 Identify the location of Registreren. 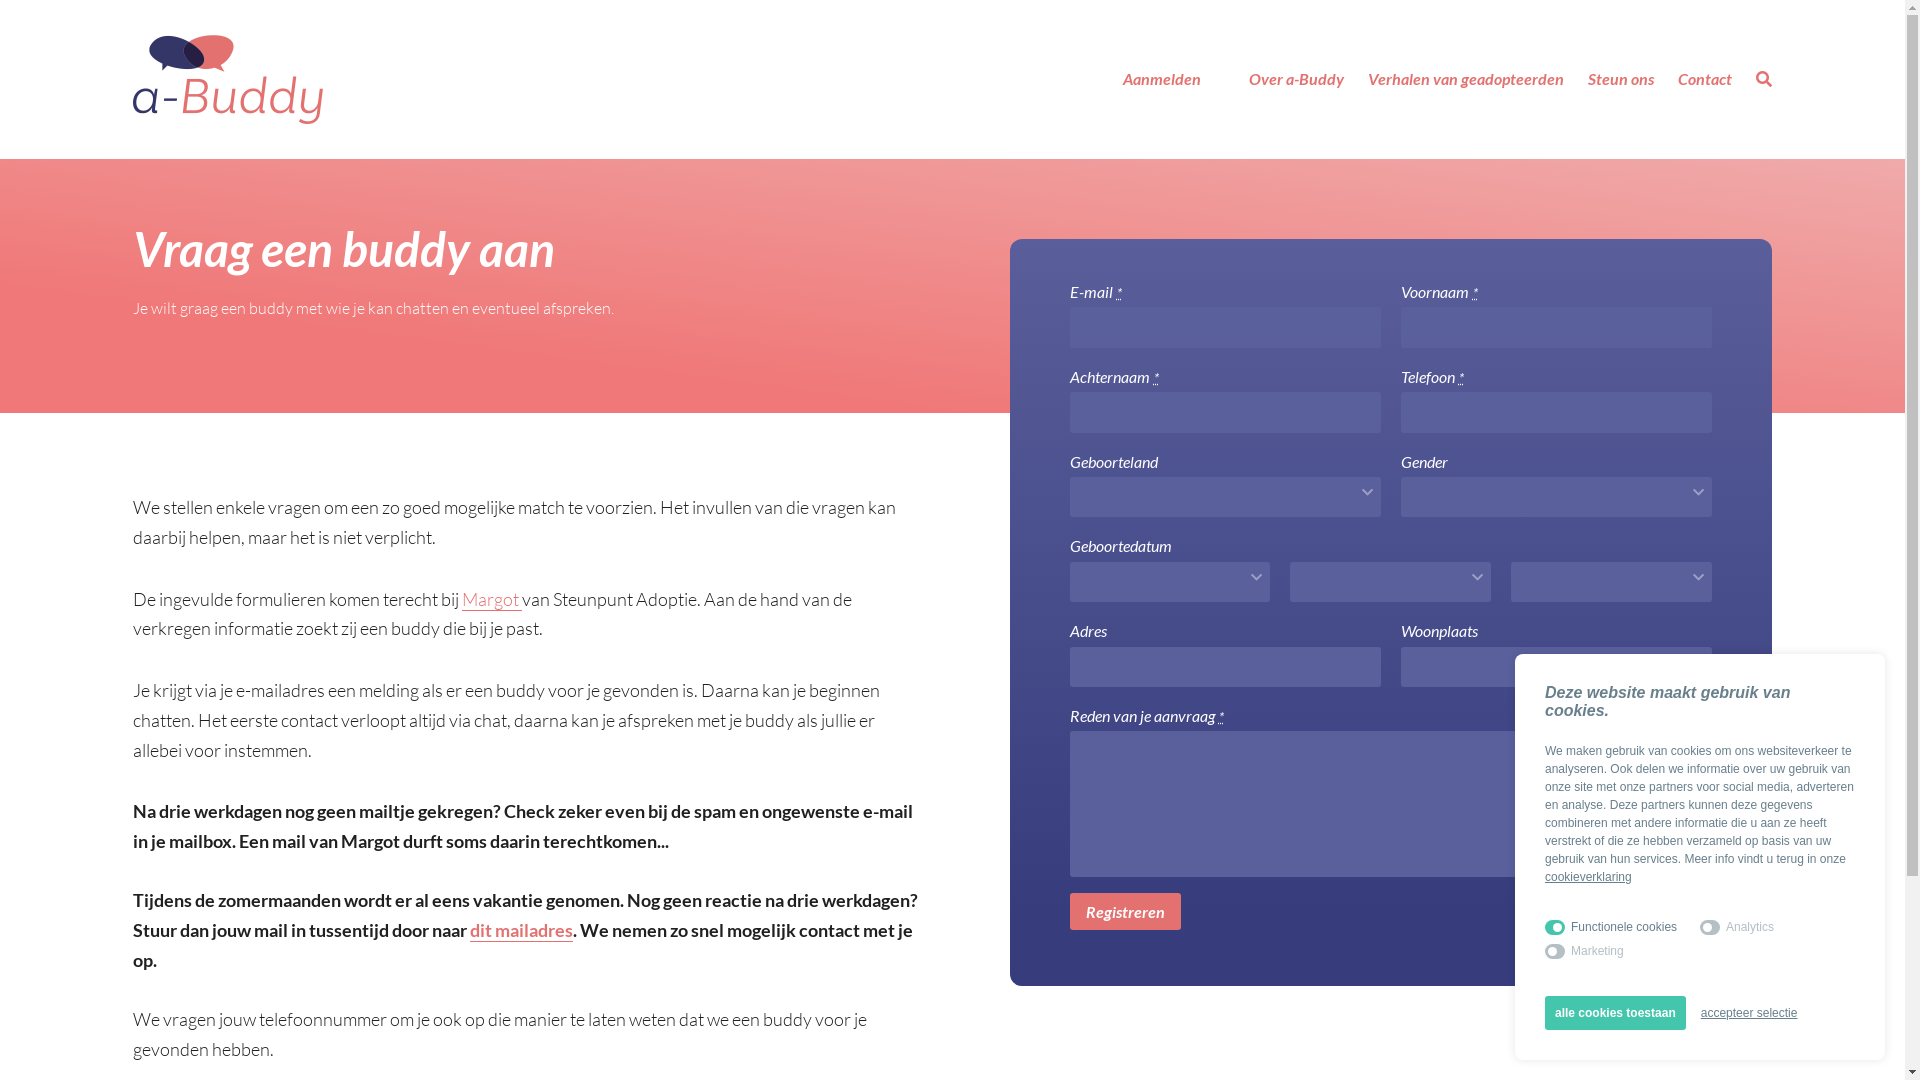
(1126, 912).